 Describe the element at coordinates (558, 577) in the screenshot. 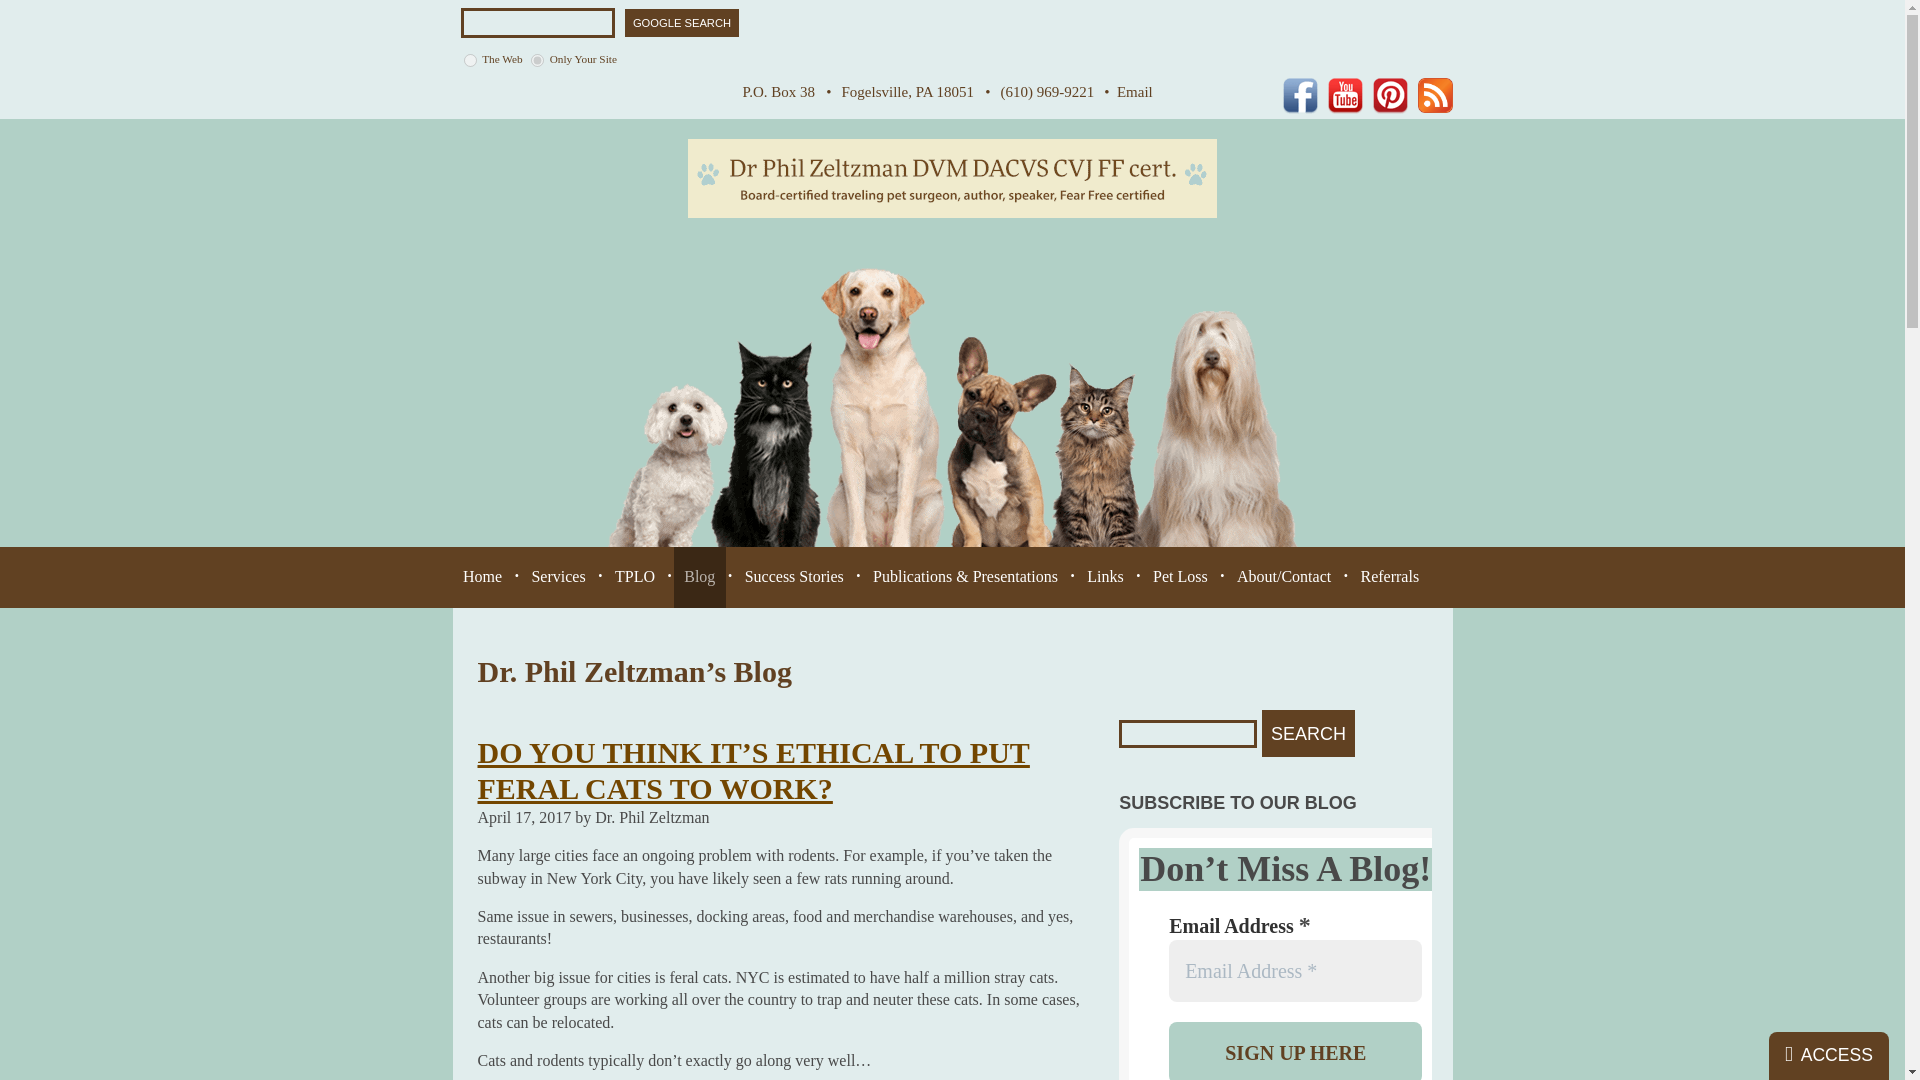

I see `Services` at that location.